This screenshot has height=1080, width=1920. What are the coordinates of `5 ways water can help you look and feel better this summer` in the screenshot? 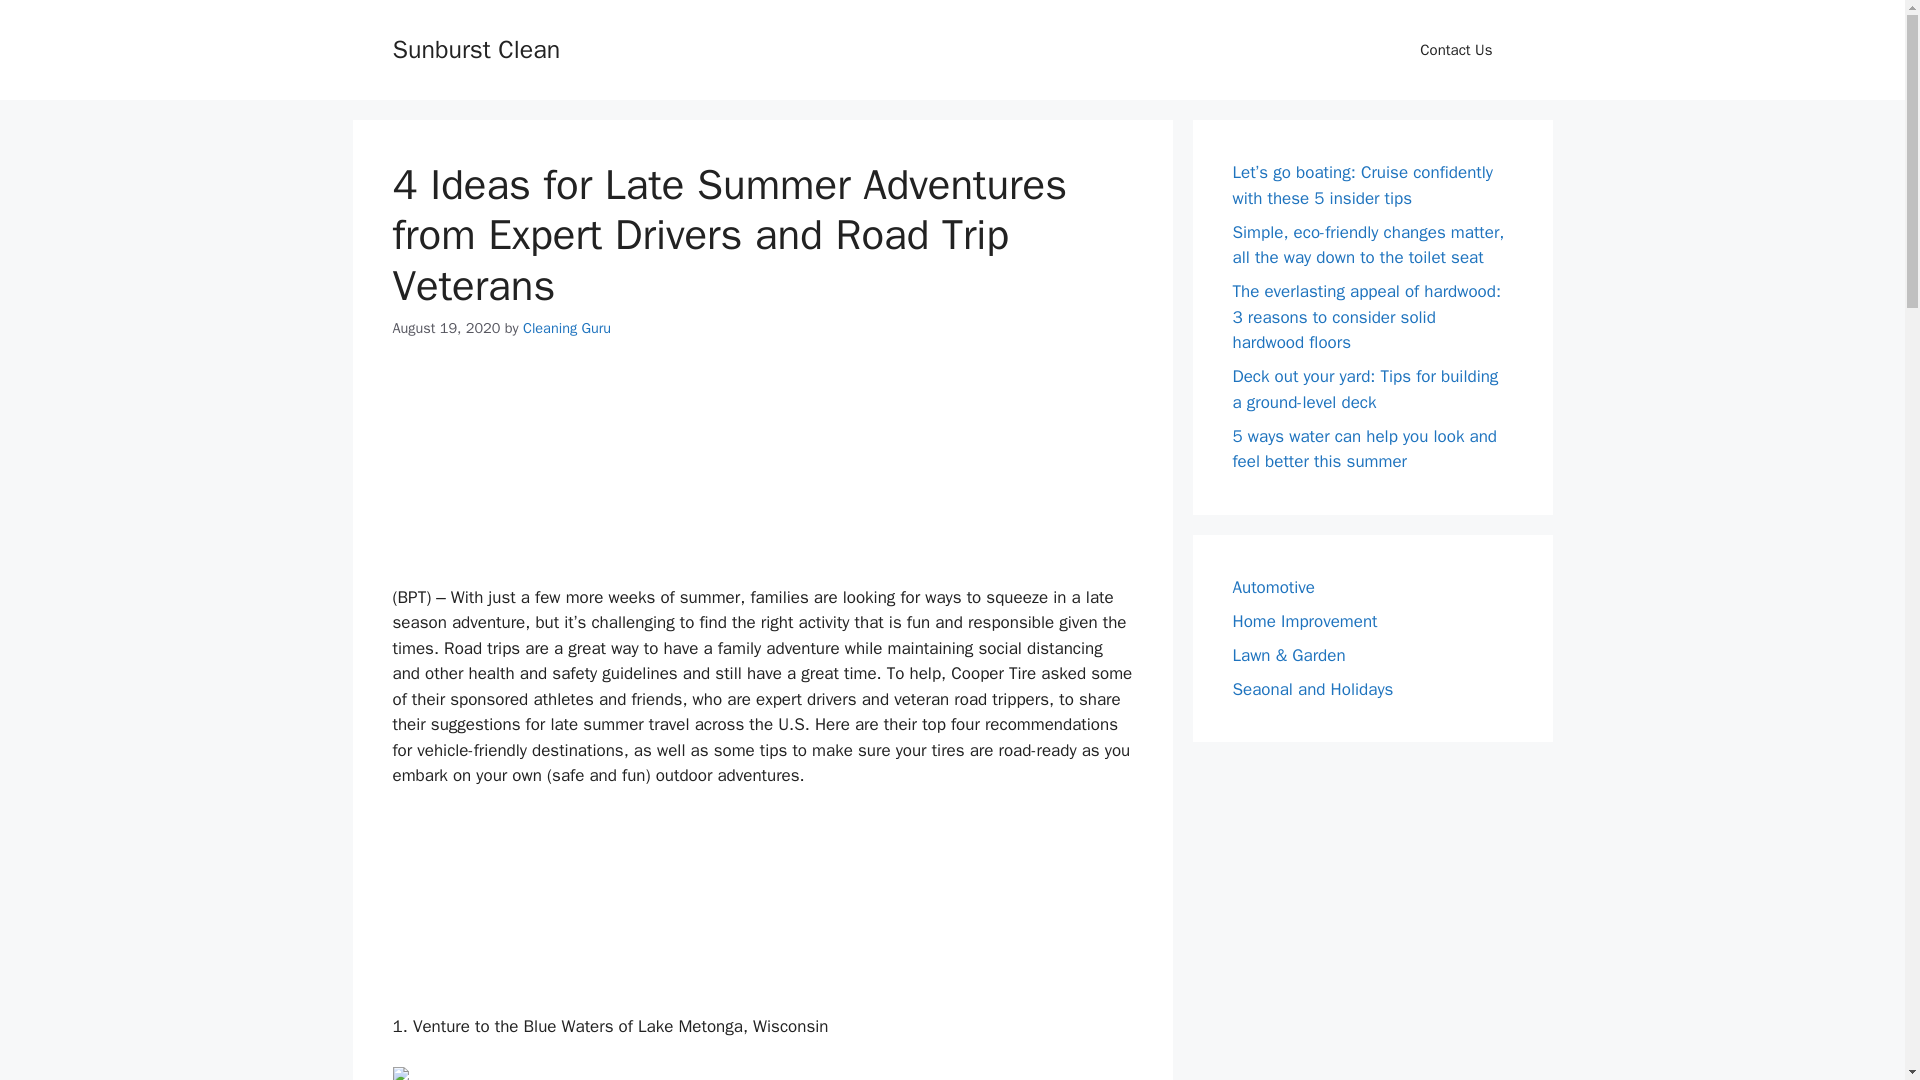 It's located at (1364, 449).